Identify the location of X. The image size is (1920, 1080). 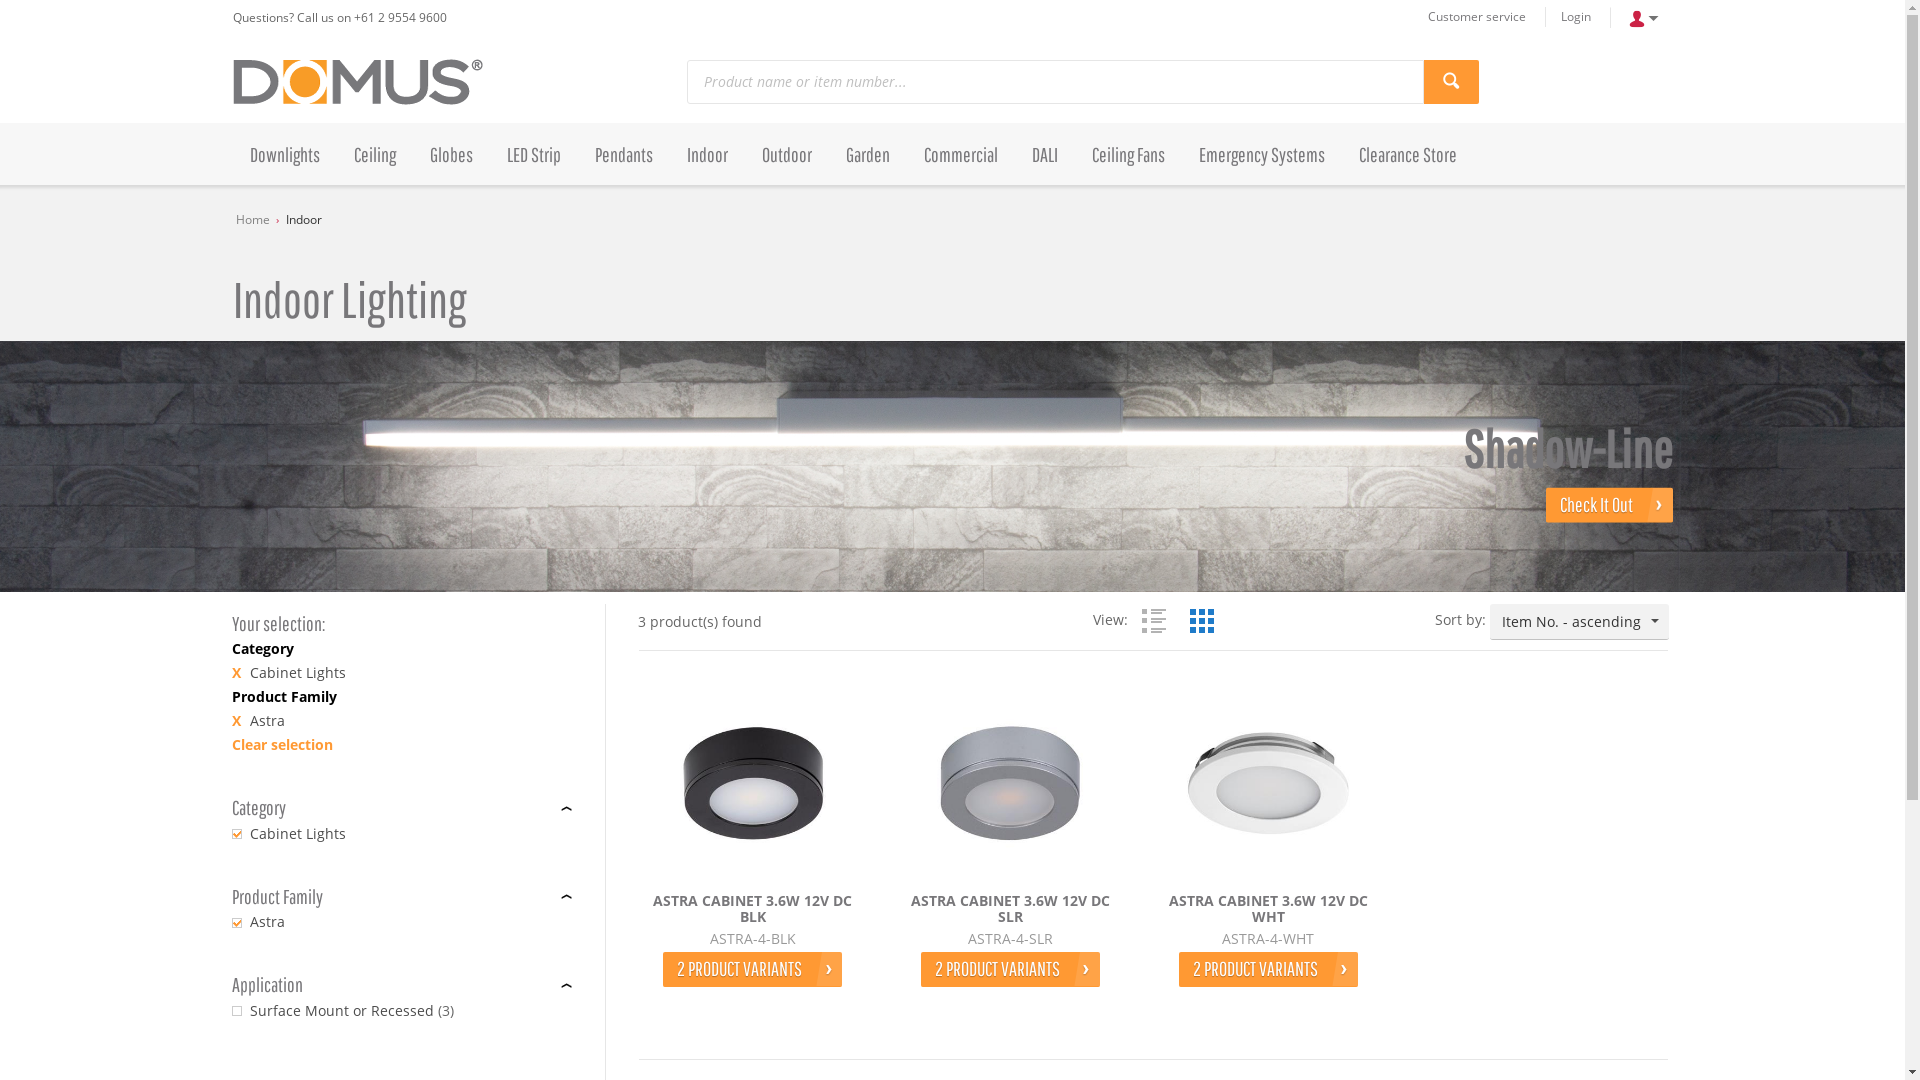
(236, 721).